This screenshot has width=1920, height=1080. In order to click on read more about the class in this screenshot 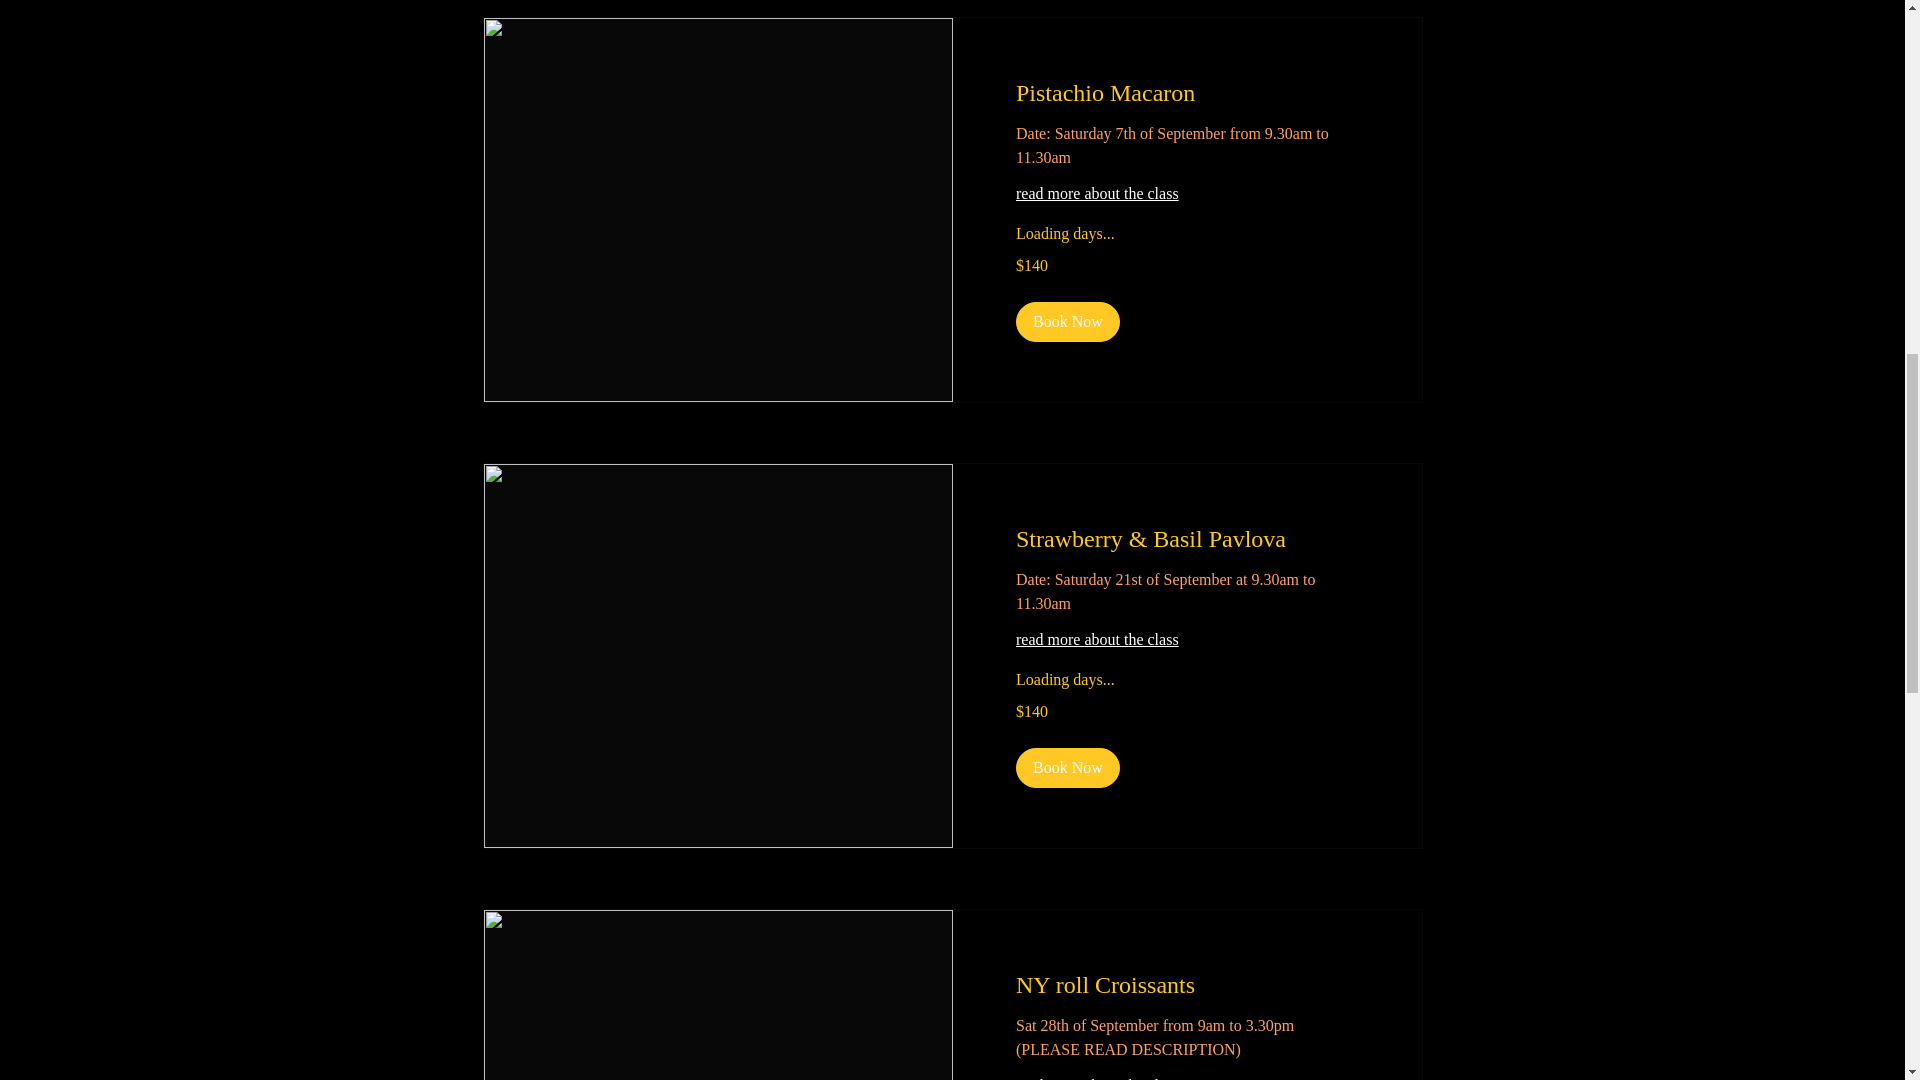, I will do `click(1187, 1076)`.